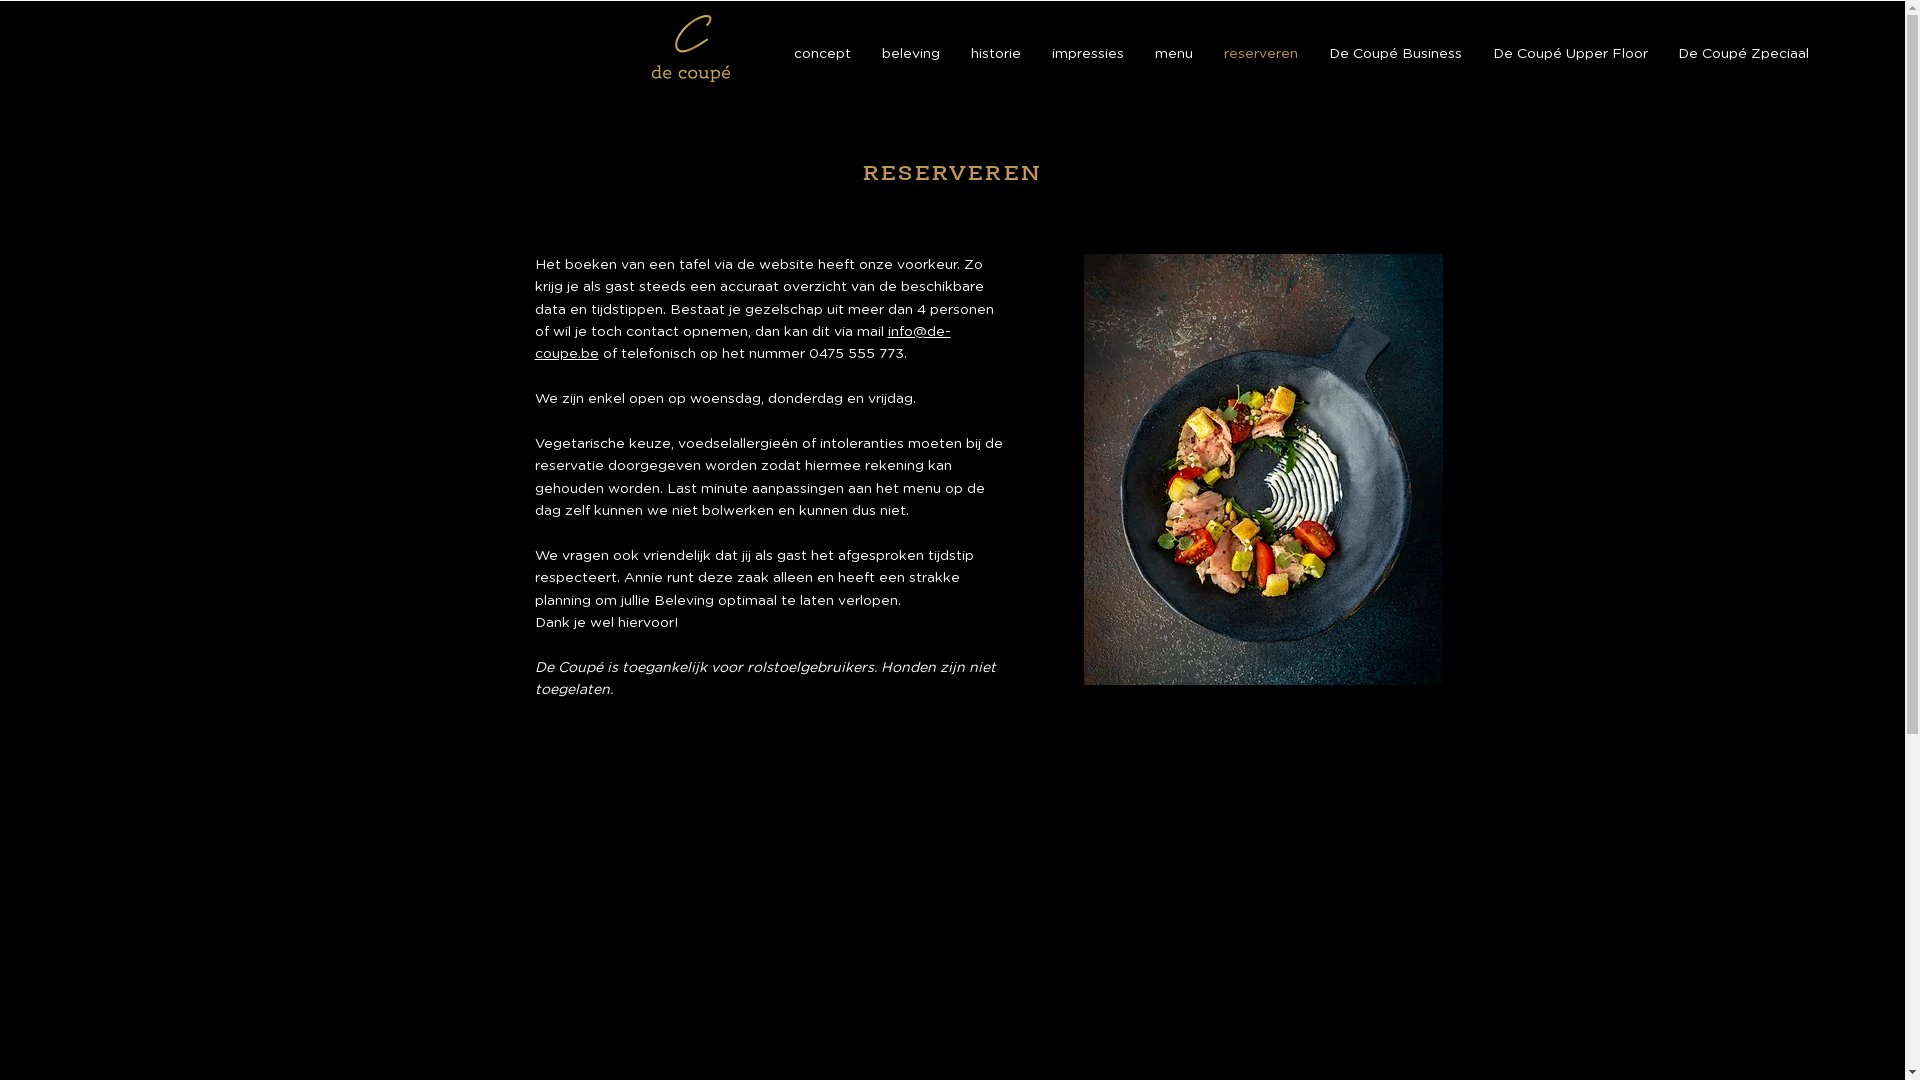 The image size is (1920, 1080). Describe the element at coordinates (1088, 54) in the screenshot. I see `impressies` at that location.